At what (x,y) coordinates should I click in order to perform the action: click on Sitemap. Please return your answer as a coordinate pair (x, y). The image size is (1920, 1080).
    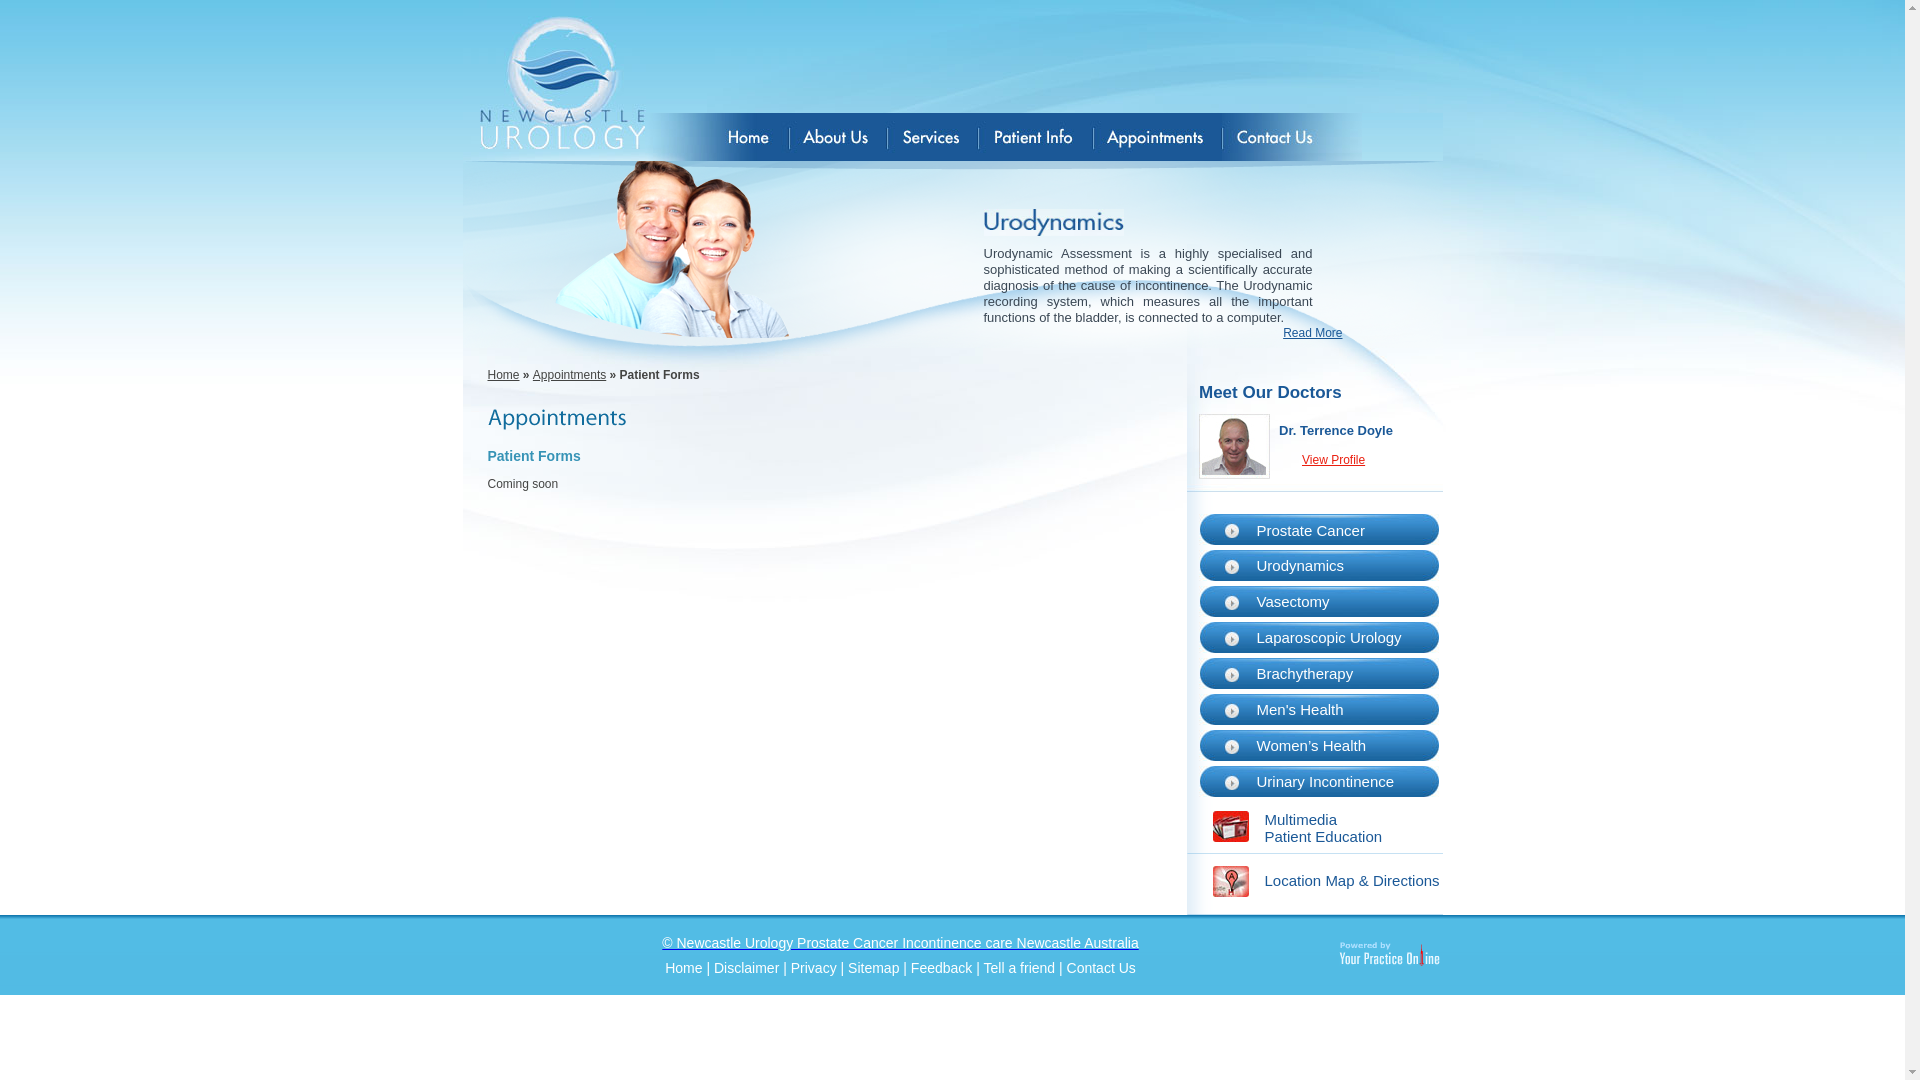
    Looking at the image, I should click on (874, 968).